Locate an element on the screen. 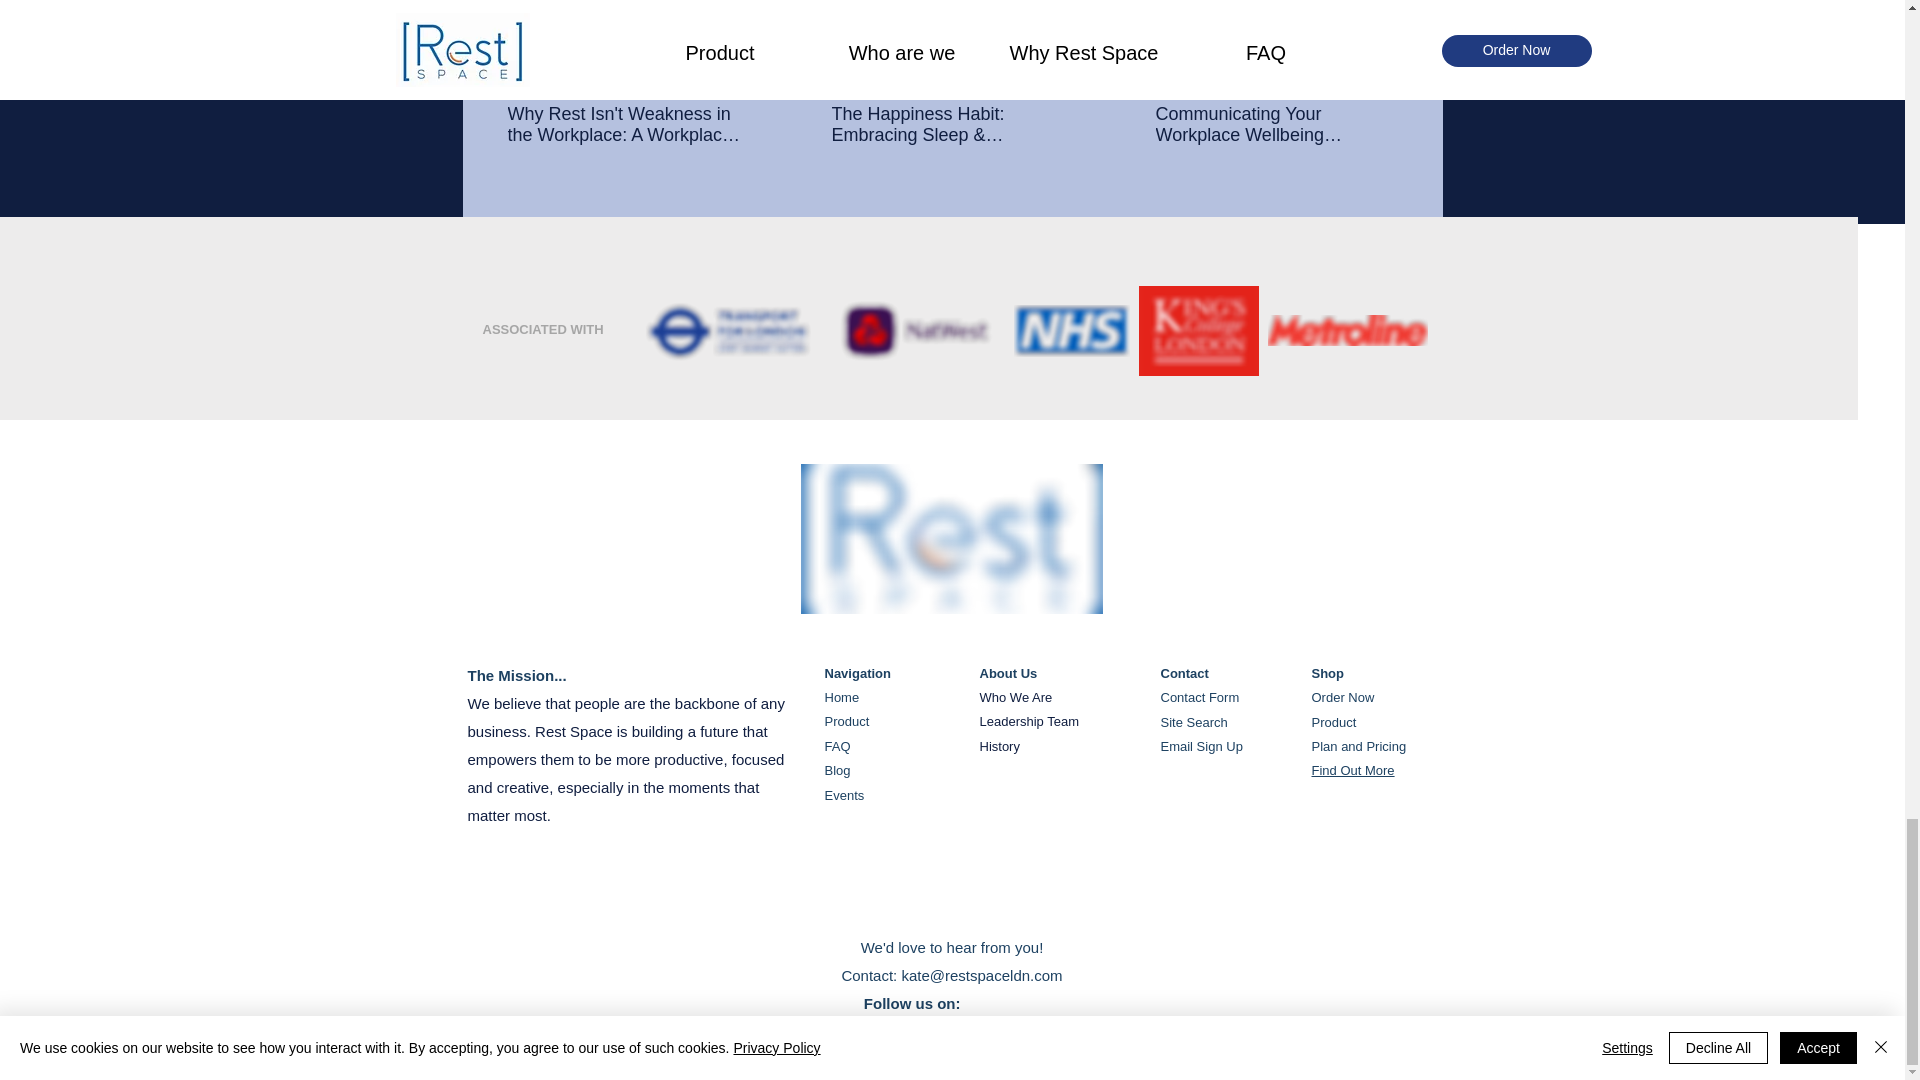  Product is located at coordinates (846, 721).